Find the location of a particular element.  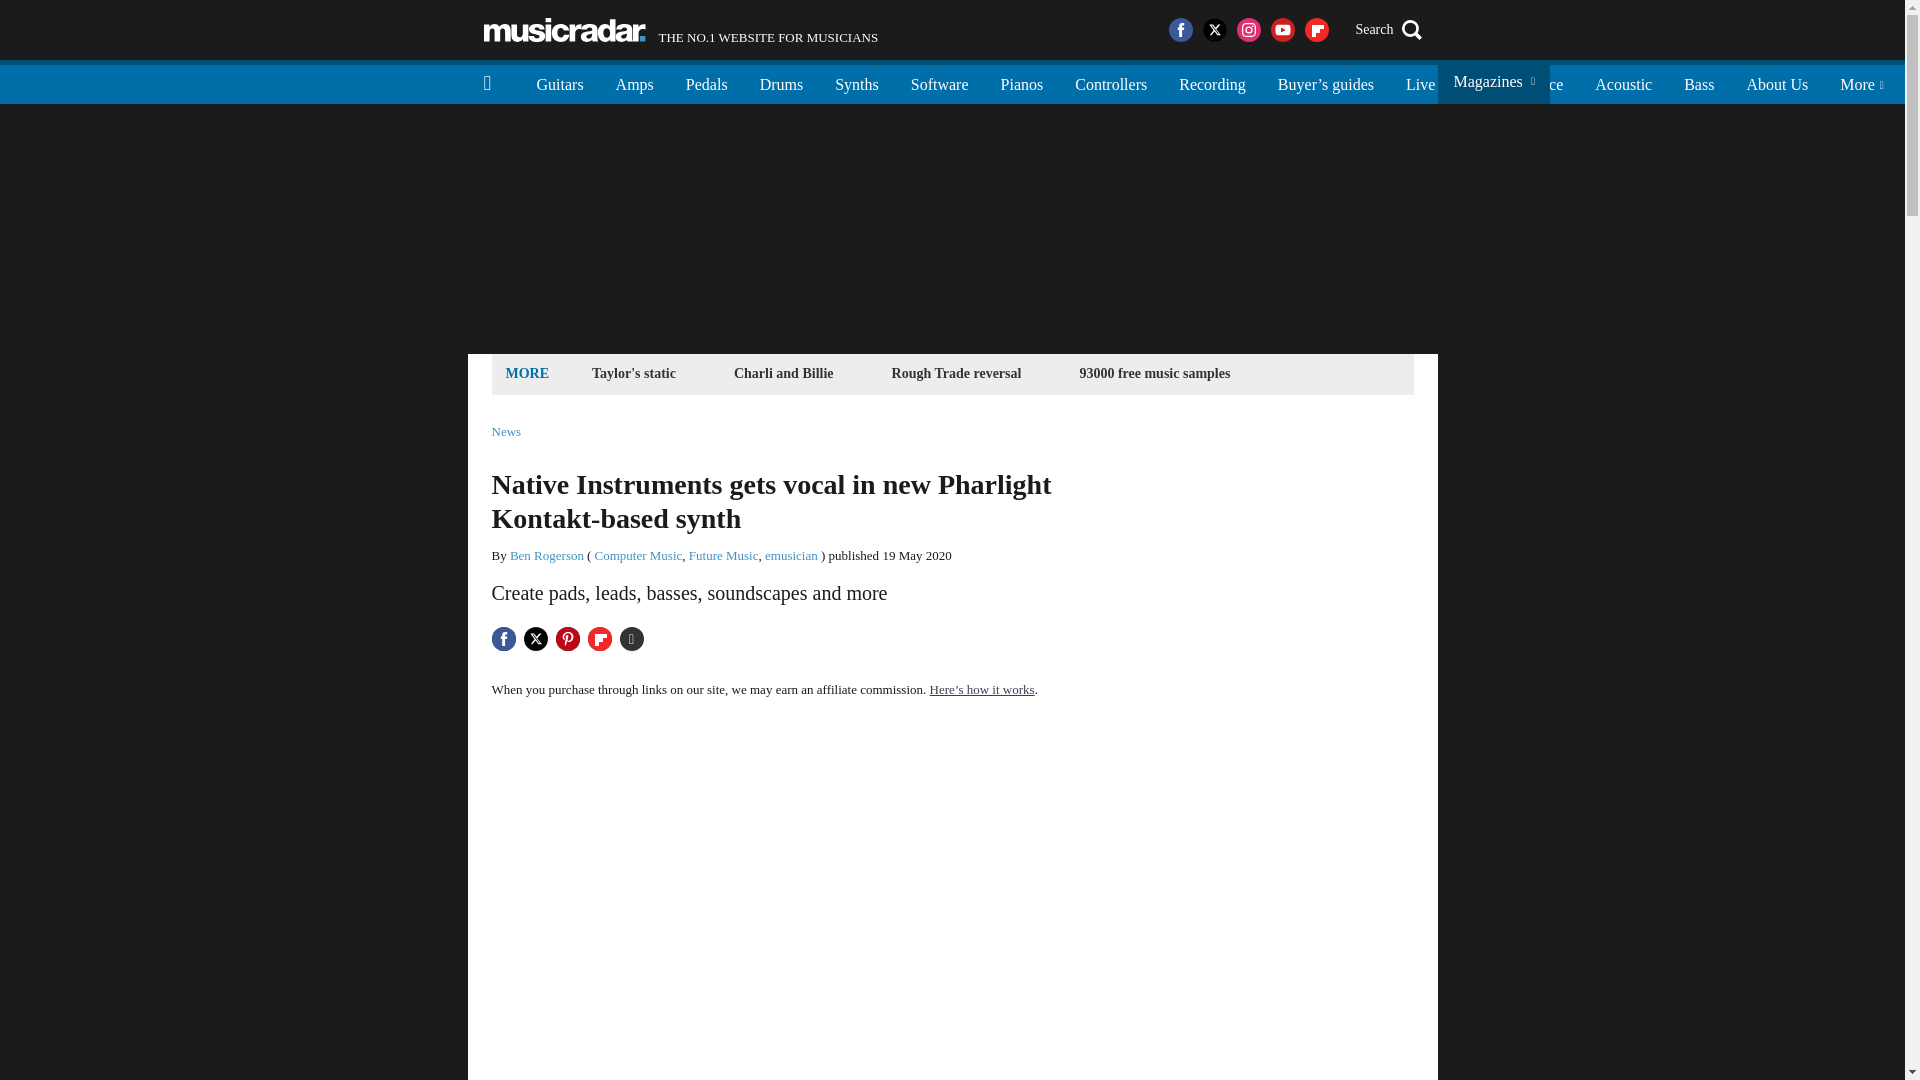

Guitars is located at coordinates (560, 82).